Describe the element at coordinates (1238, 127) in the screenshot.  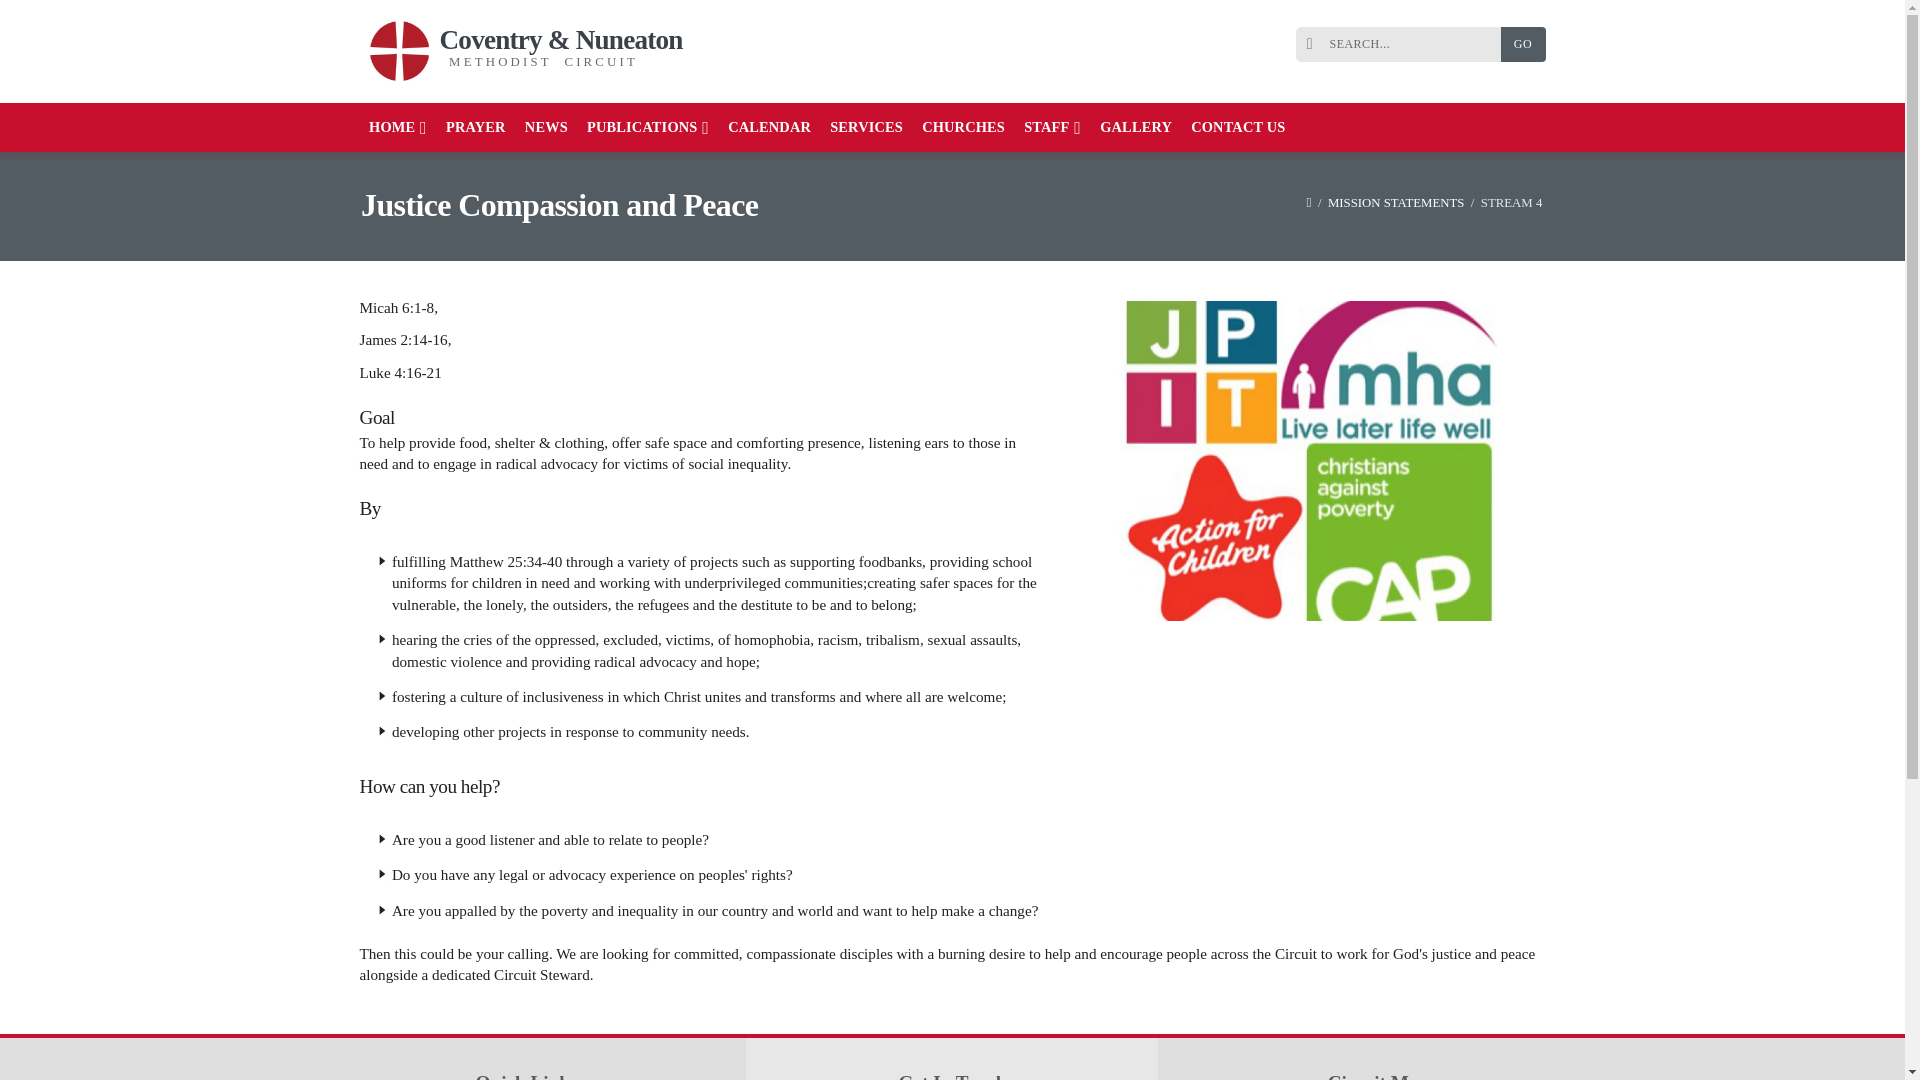
I see `CONTACT US` at that location.